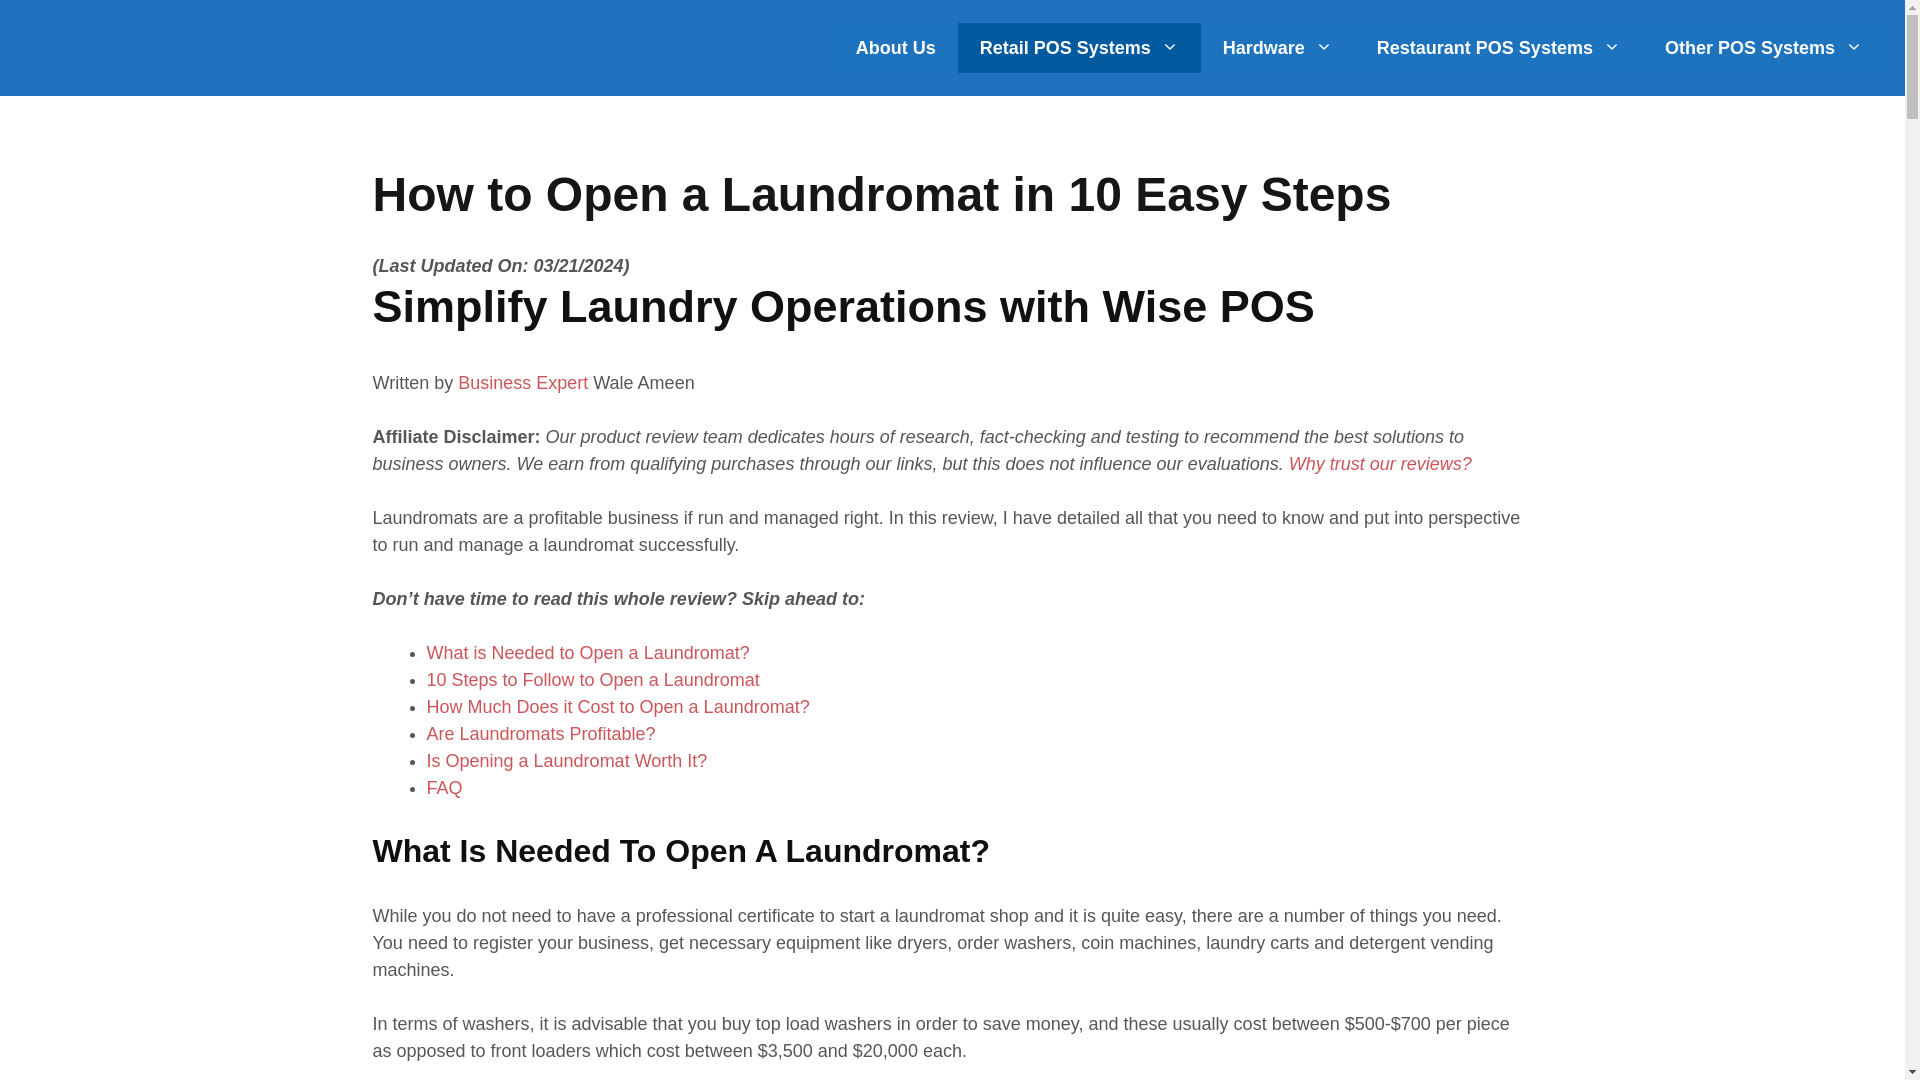 This screenshot has width=1920, height=1080. Describe the element at coordinates (1764, 48) in the screenshot. I see `Other POS Systems` at that location.